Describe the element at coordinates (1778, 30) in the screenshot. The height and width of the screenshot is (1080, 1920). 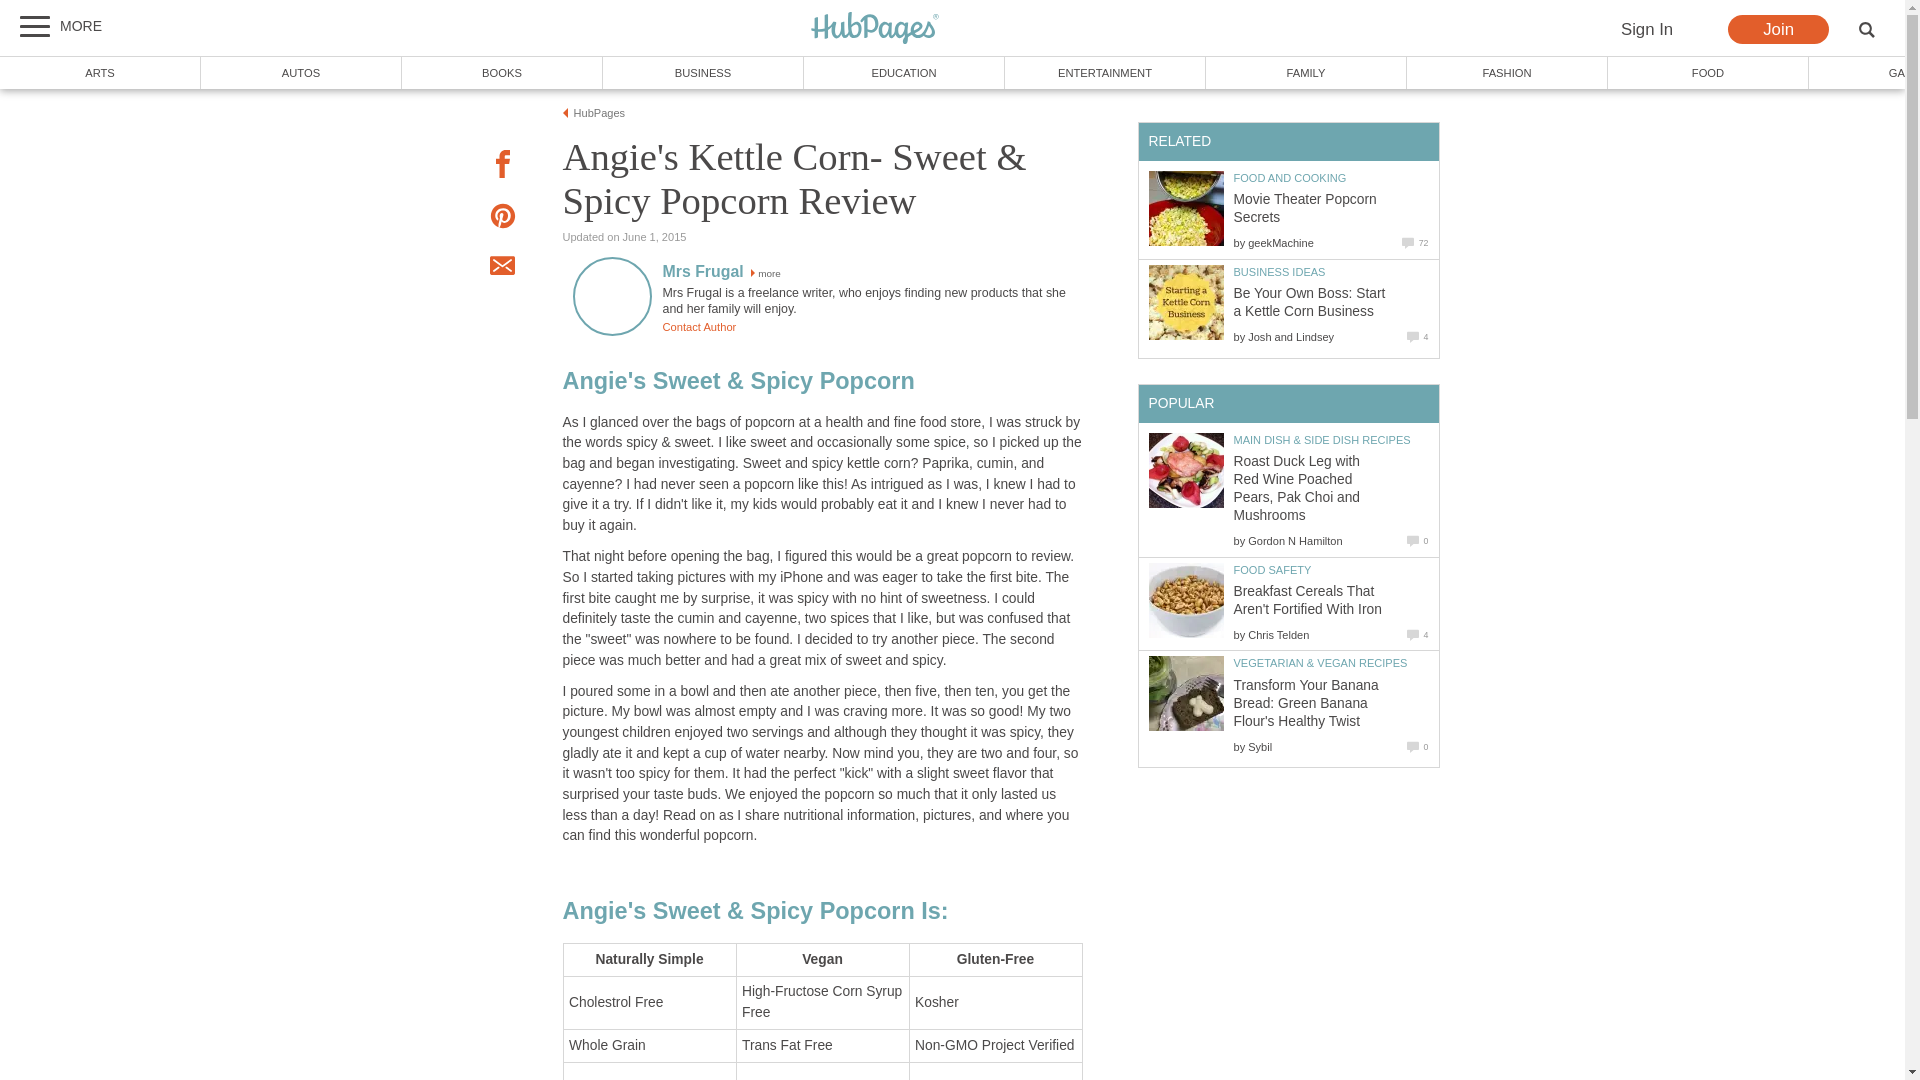
I see `Join` at that location.